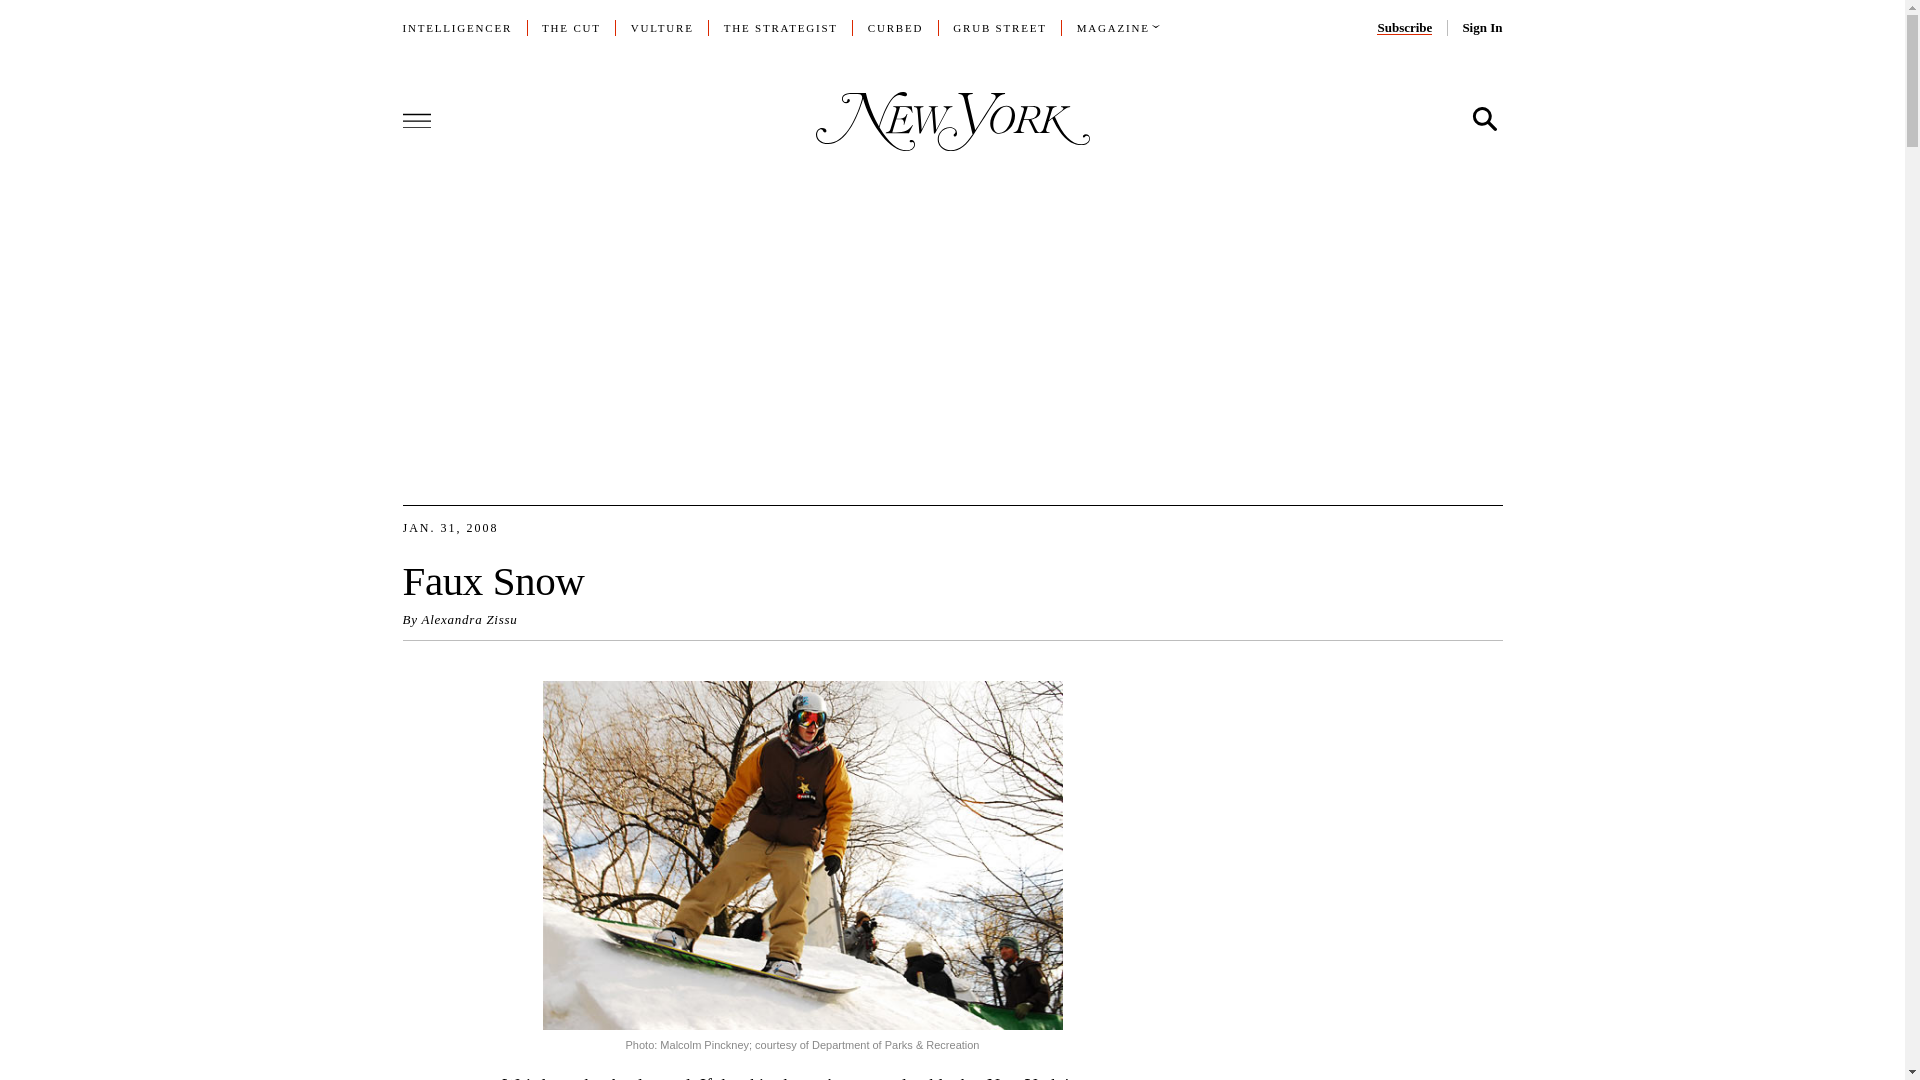 The height and width of the screenshot is (1080, 1920). I want to click on THE CUT, so click(570, 27).